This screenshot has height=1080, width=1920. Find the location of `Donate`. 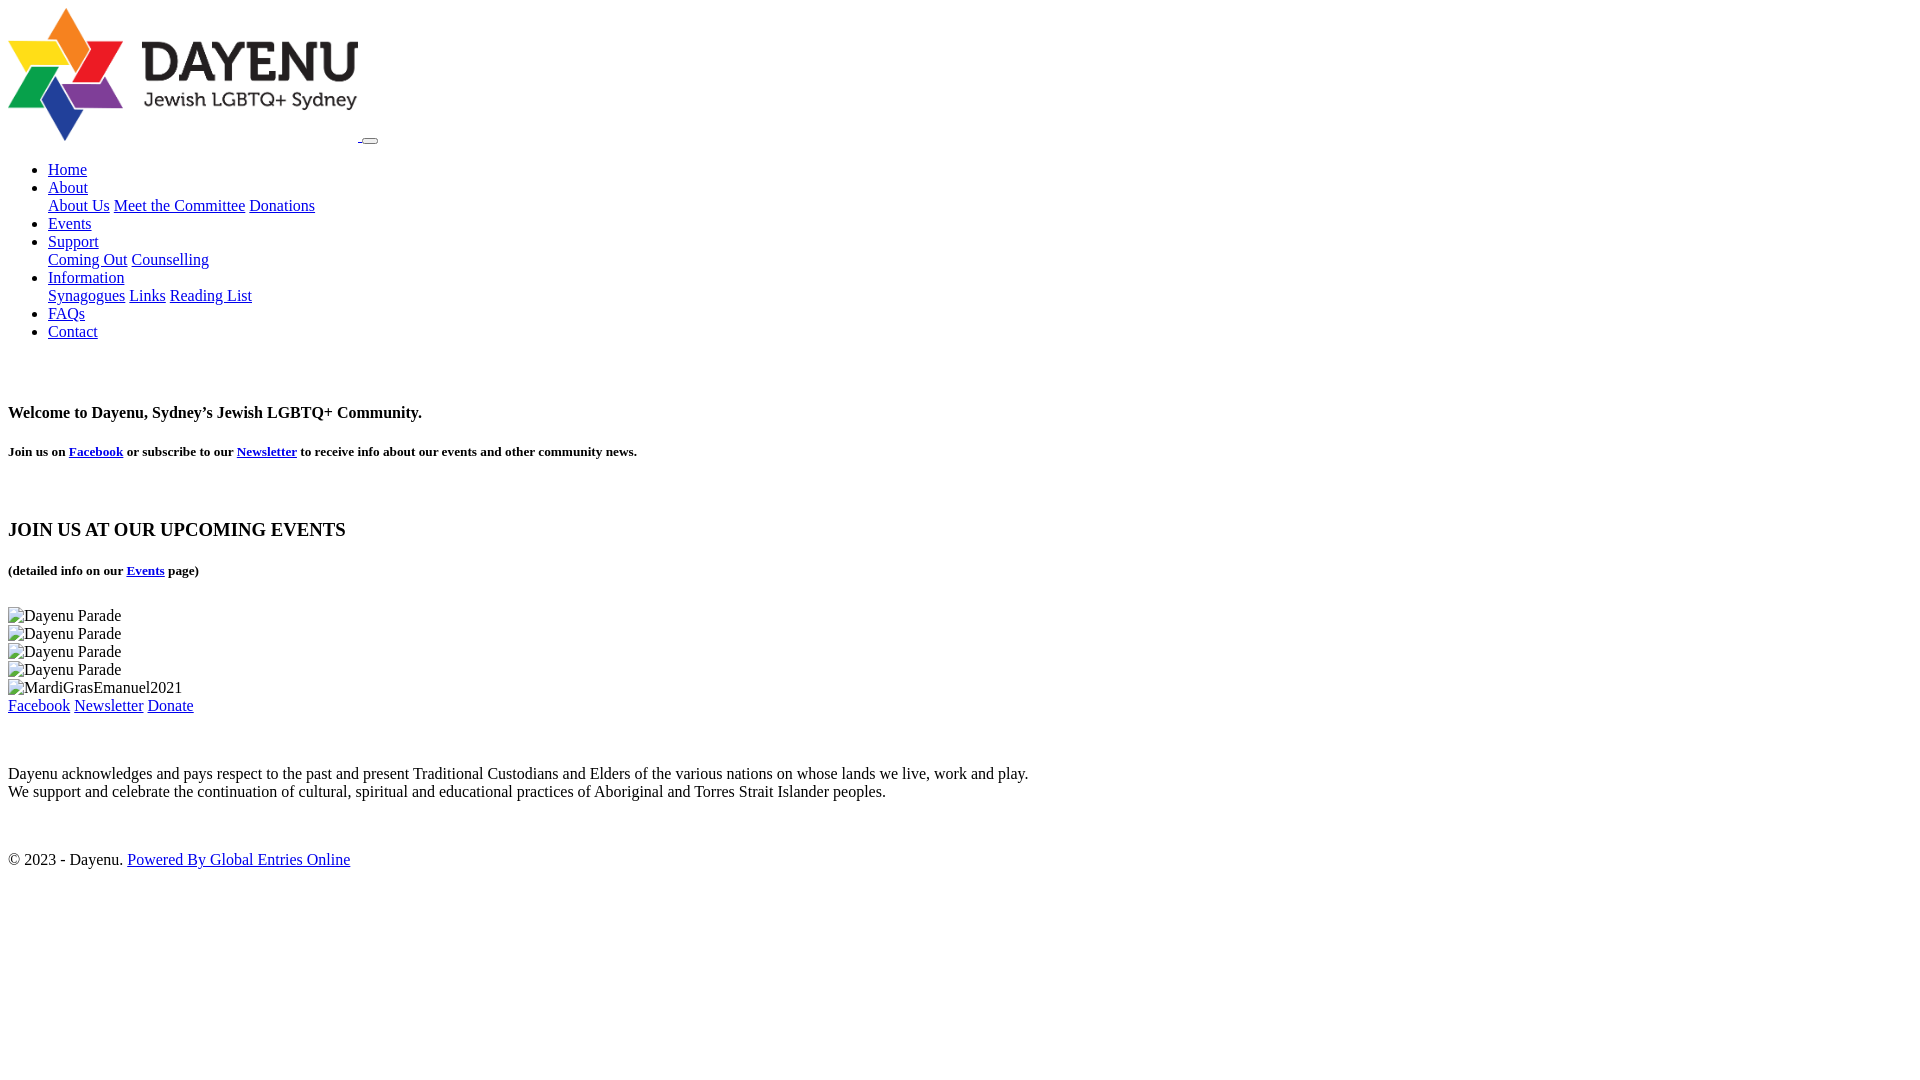

Donate is located at coordinates (171, 706).